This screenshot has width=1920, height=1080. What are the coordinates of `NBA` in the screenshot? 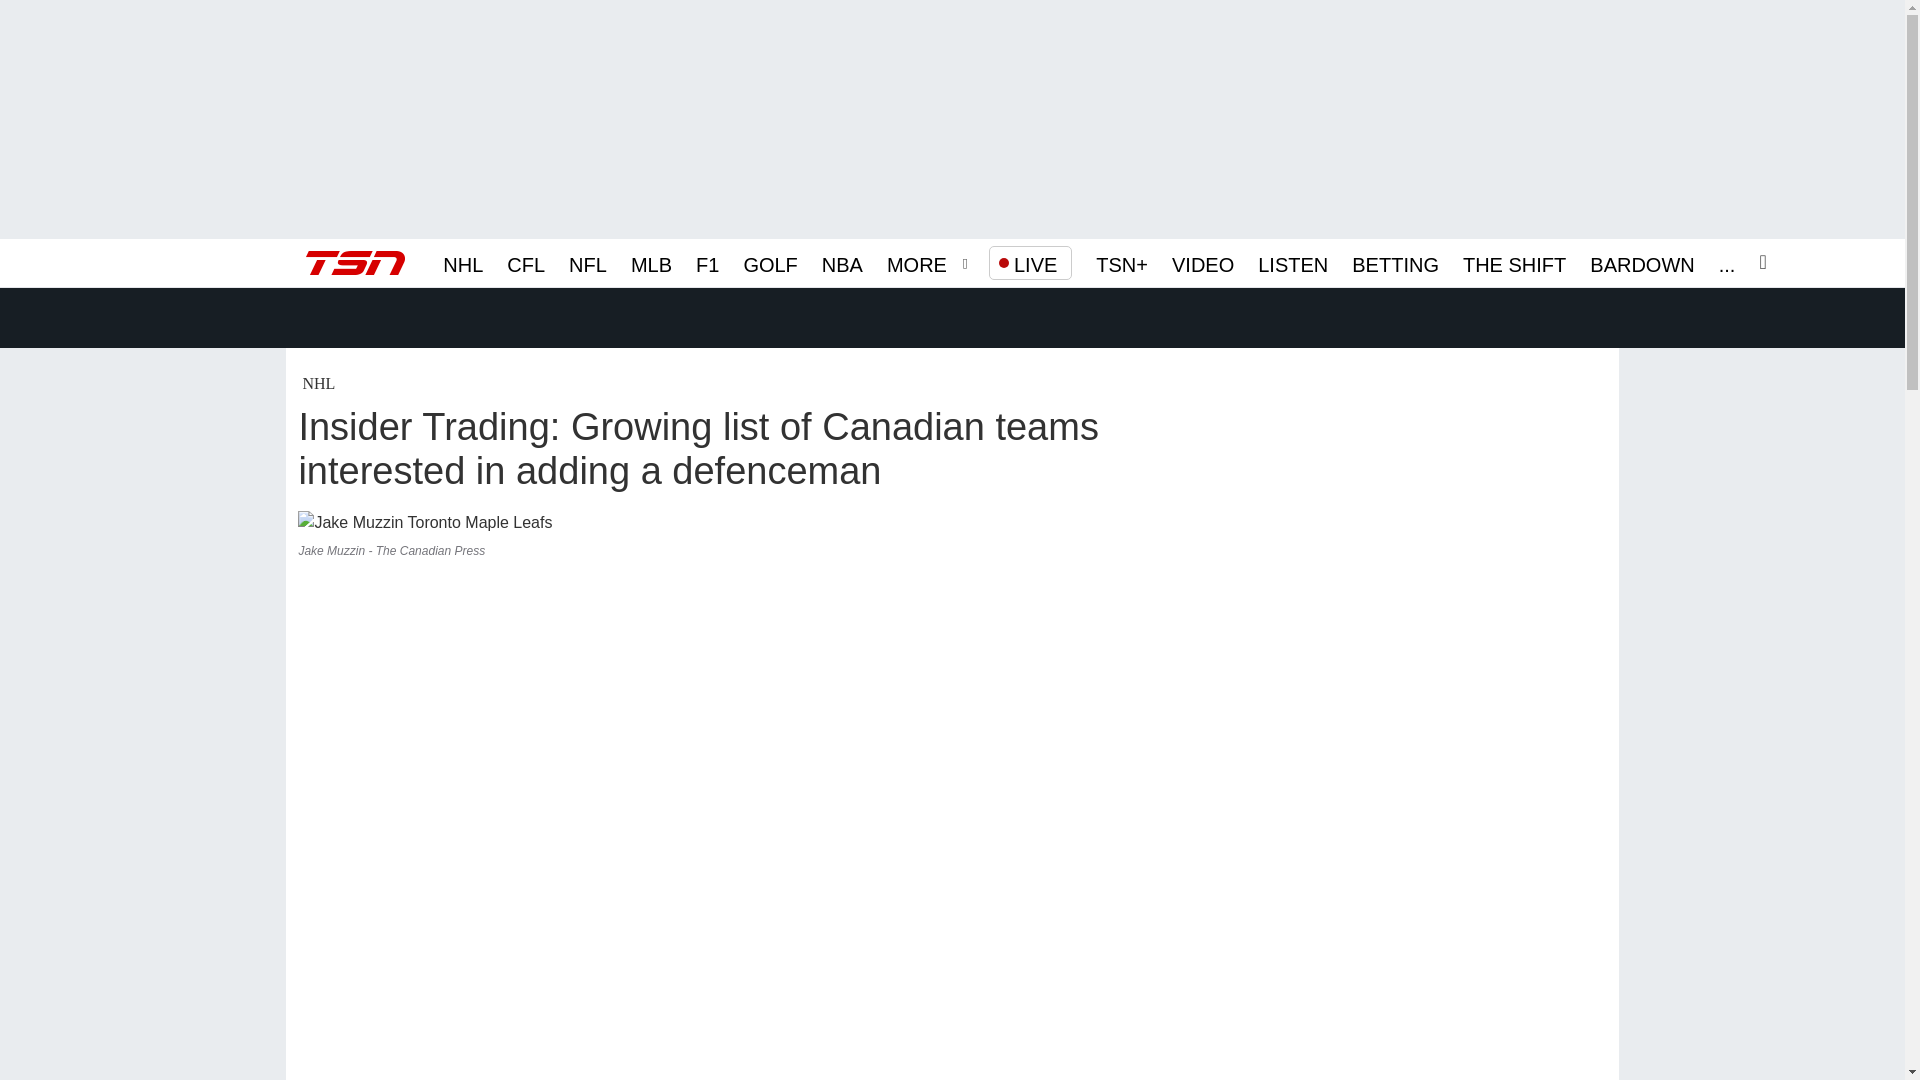 It's located at (842, 262).